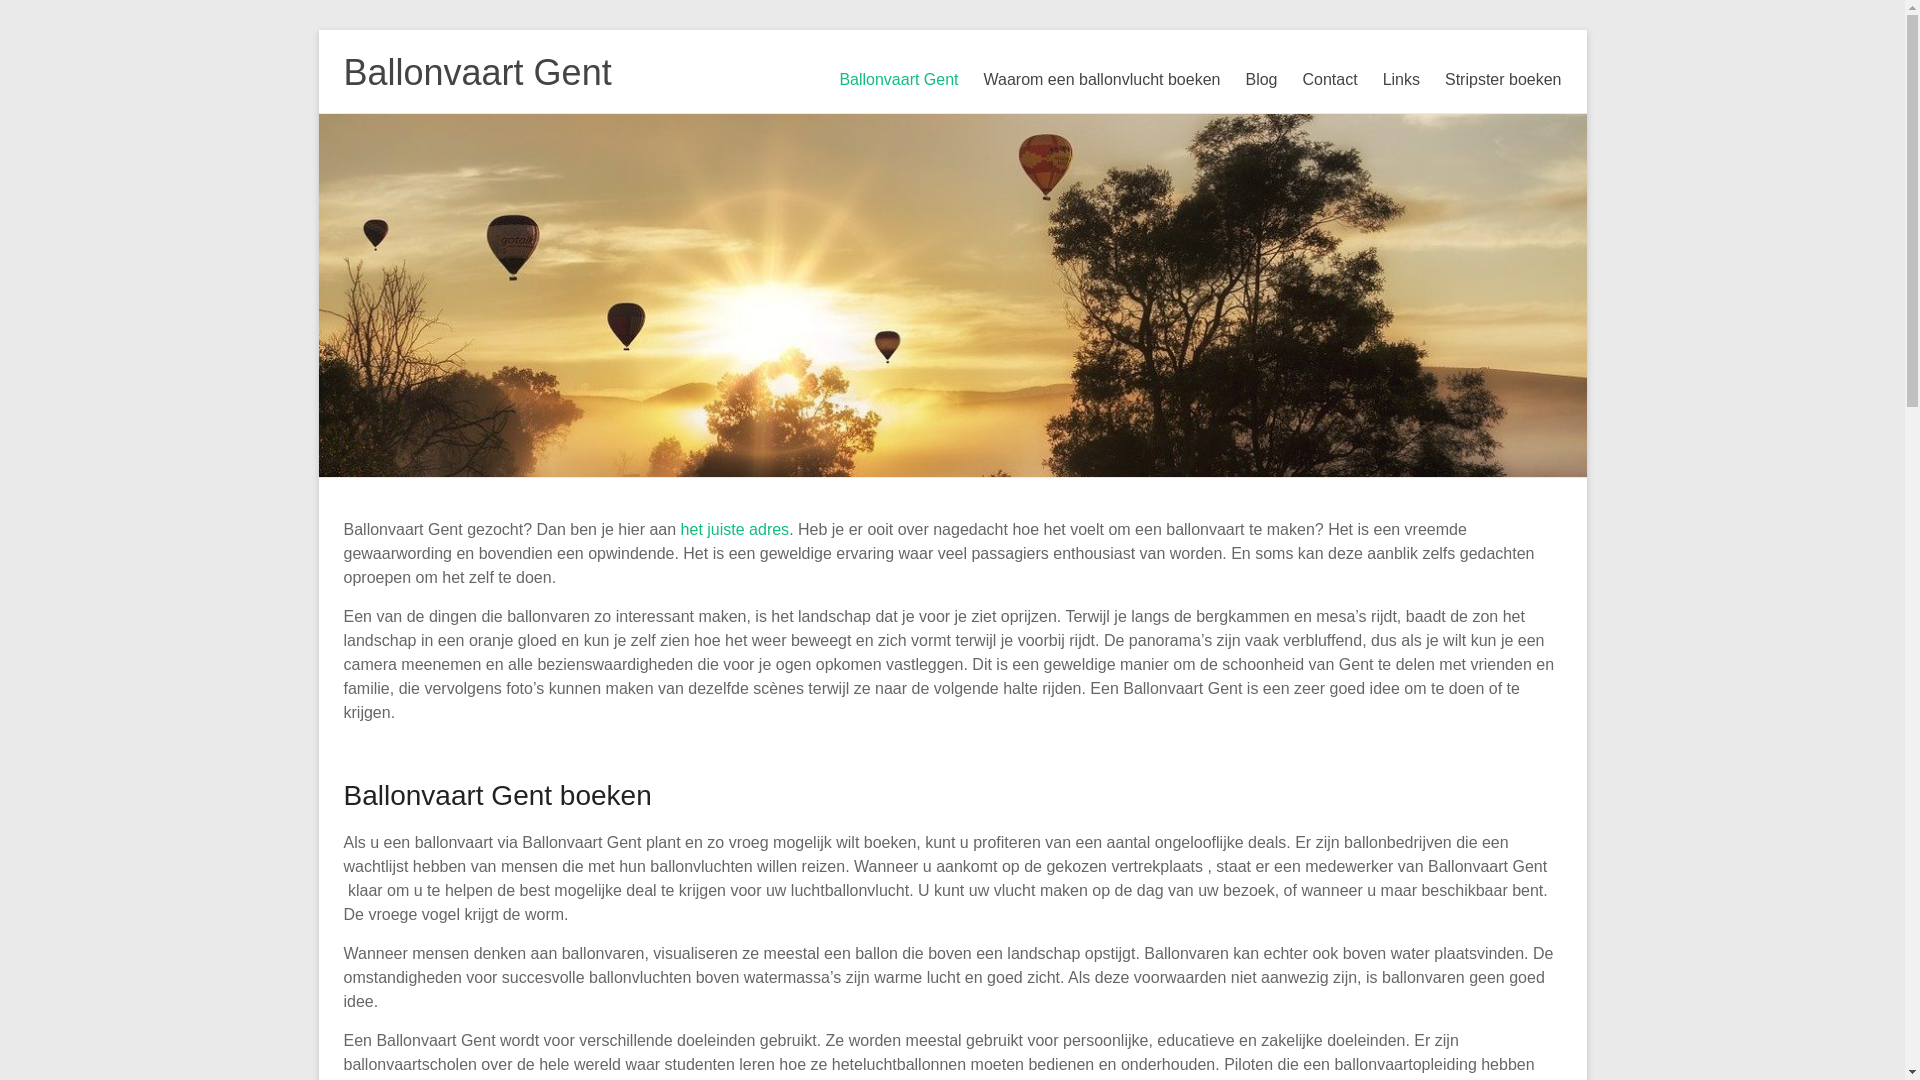 This screenshot has height=1080, width=1920. Describe the element at coordinates (318, 30) in the screenshot. I see `Skip to content` at that location.